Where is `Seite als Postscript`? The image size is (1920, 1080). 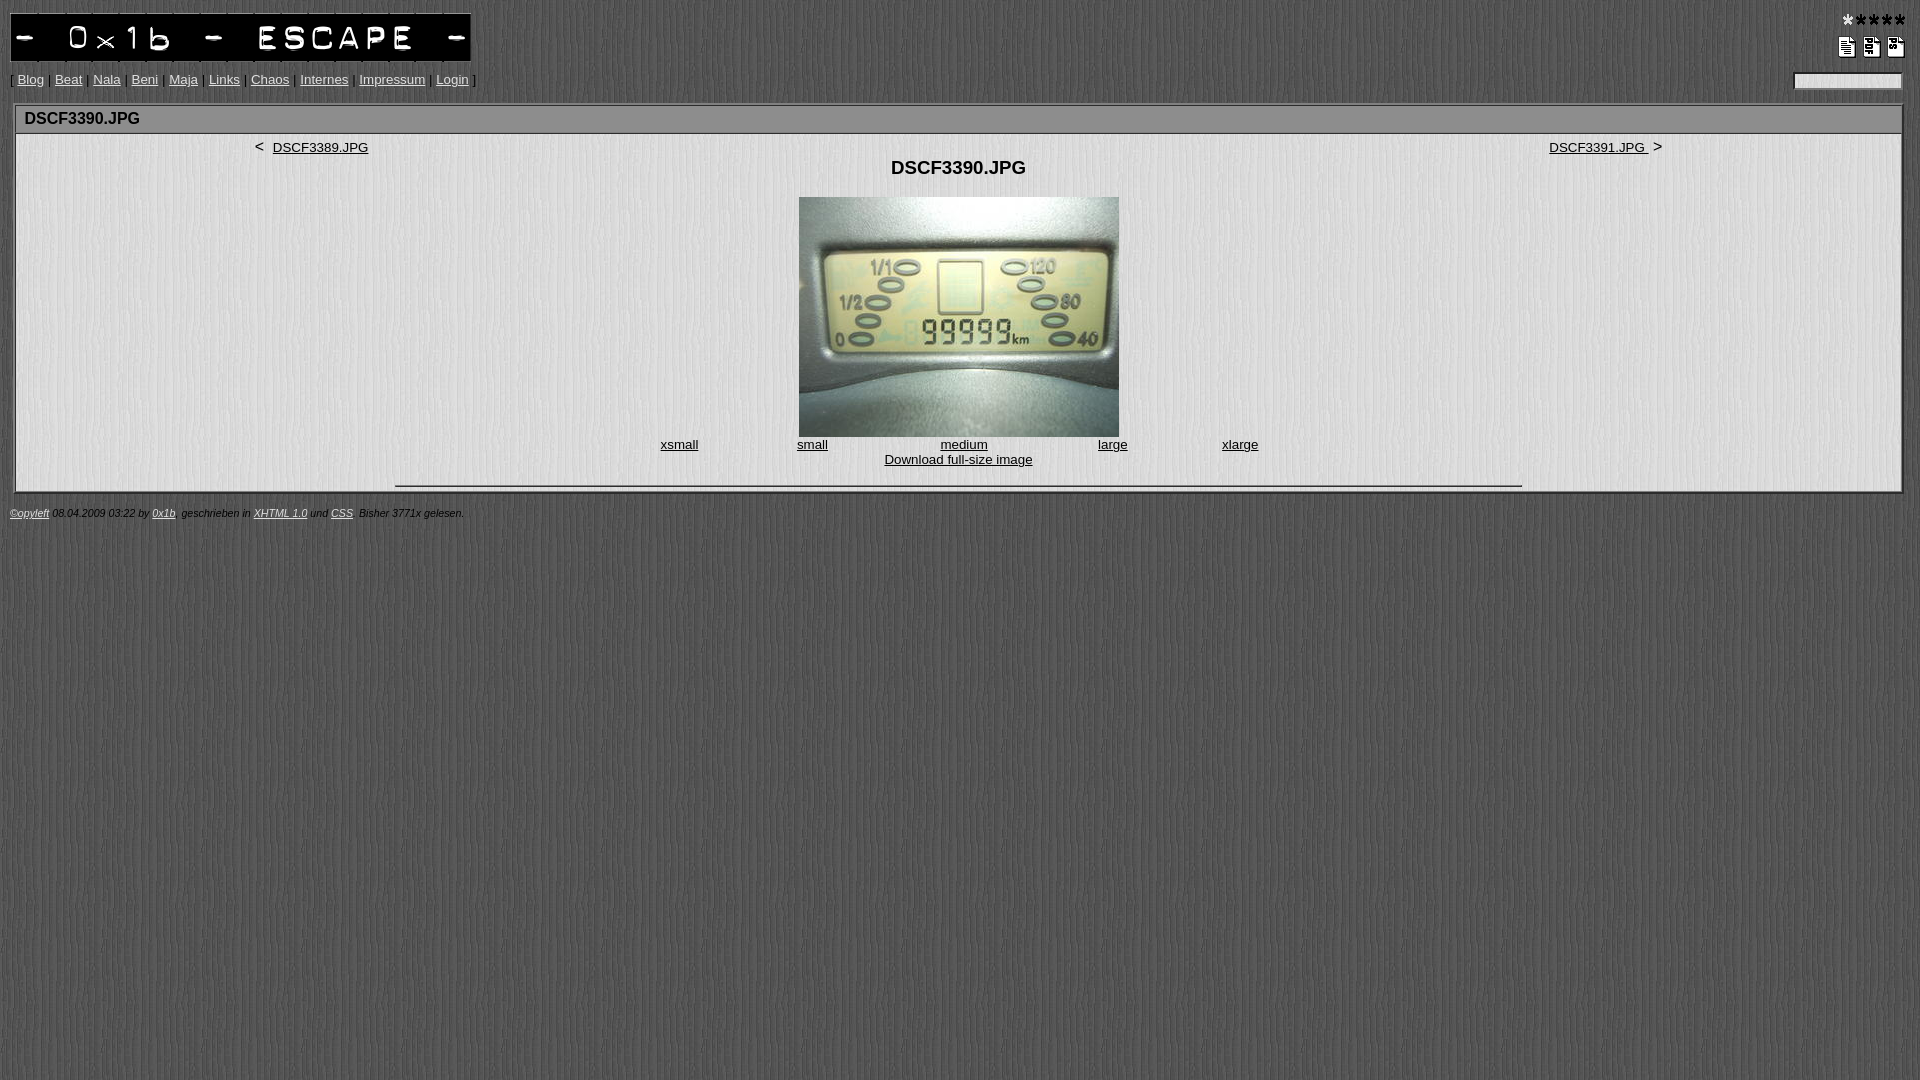 Seite als Postscript is located at coordinates (1897, 47).